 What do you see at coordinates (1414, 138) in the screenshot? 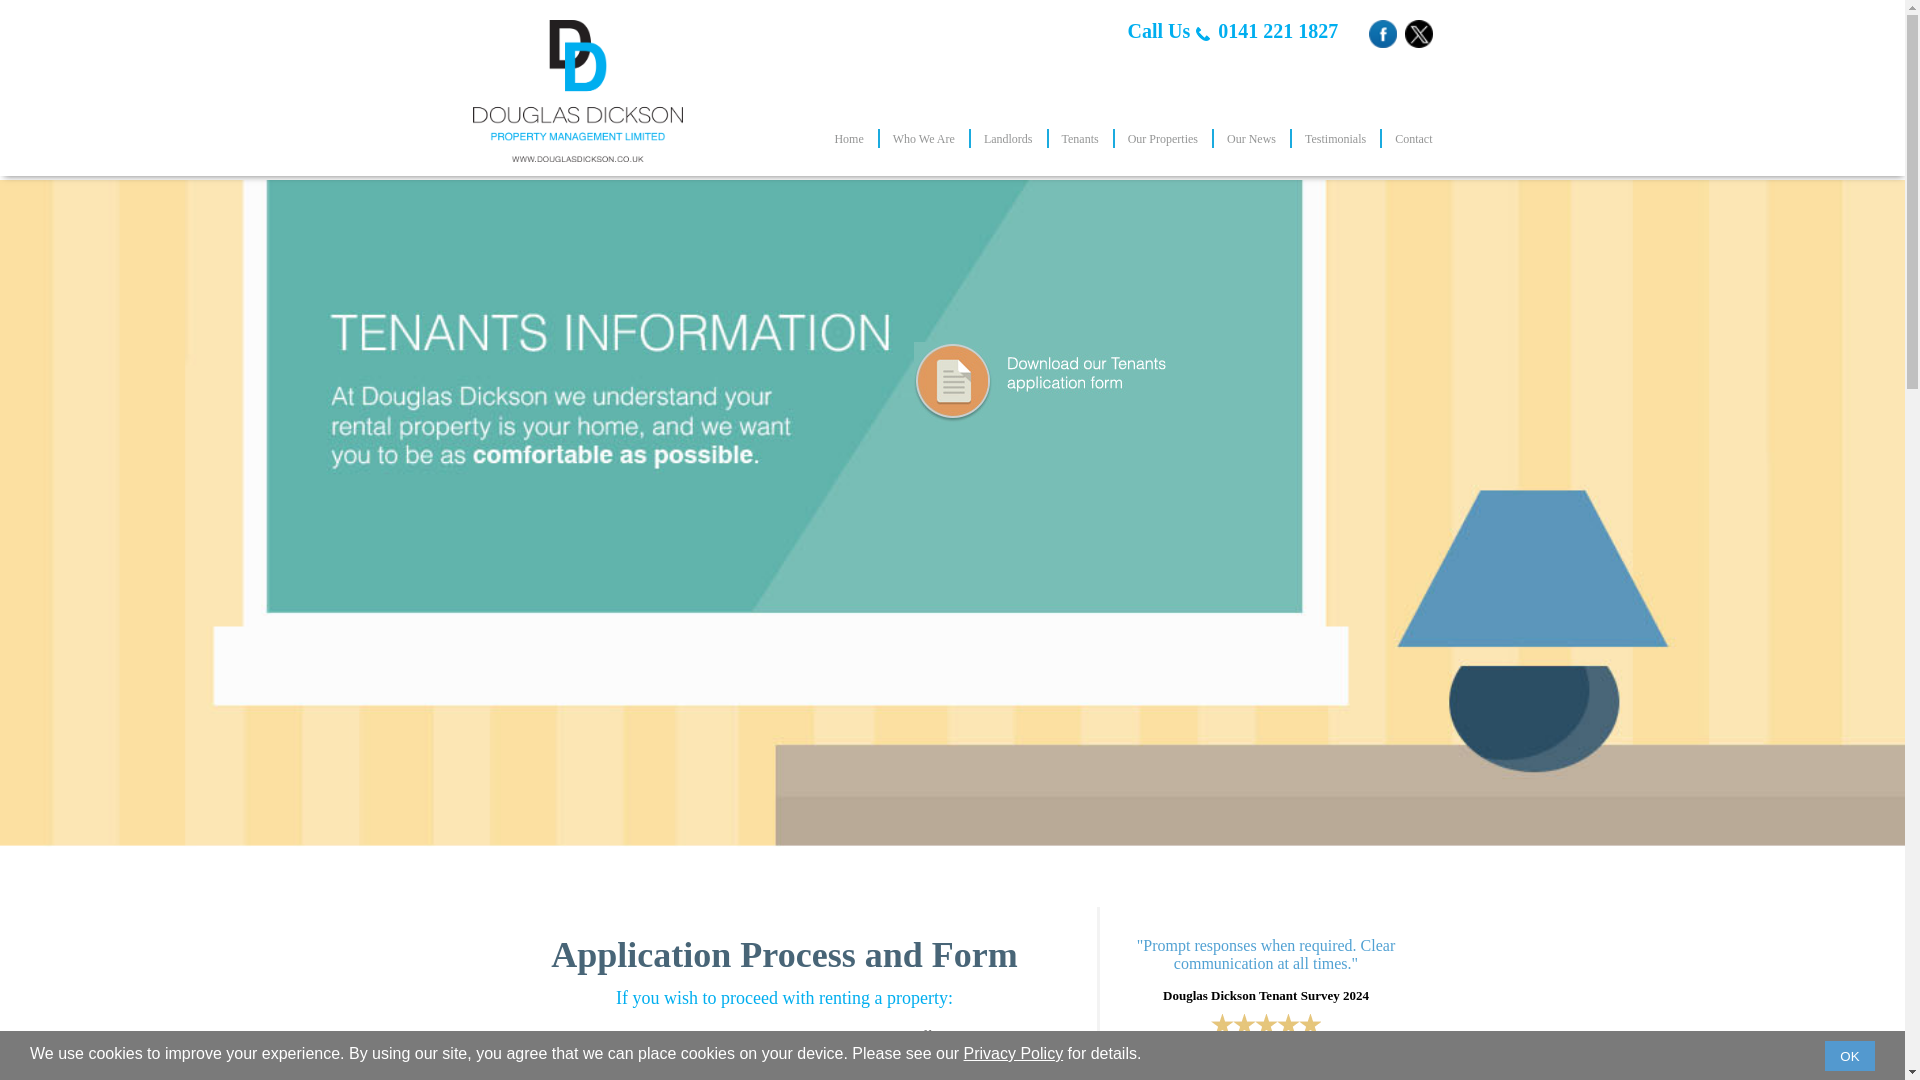
I see `Contact` at bounding box center [1414, 138].